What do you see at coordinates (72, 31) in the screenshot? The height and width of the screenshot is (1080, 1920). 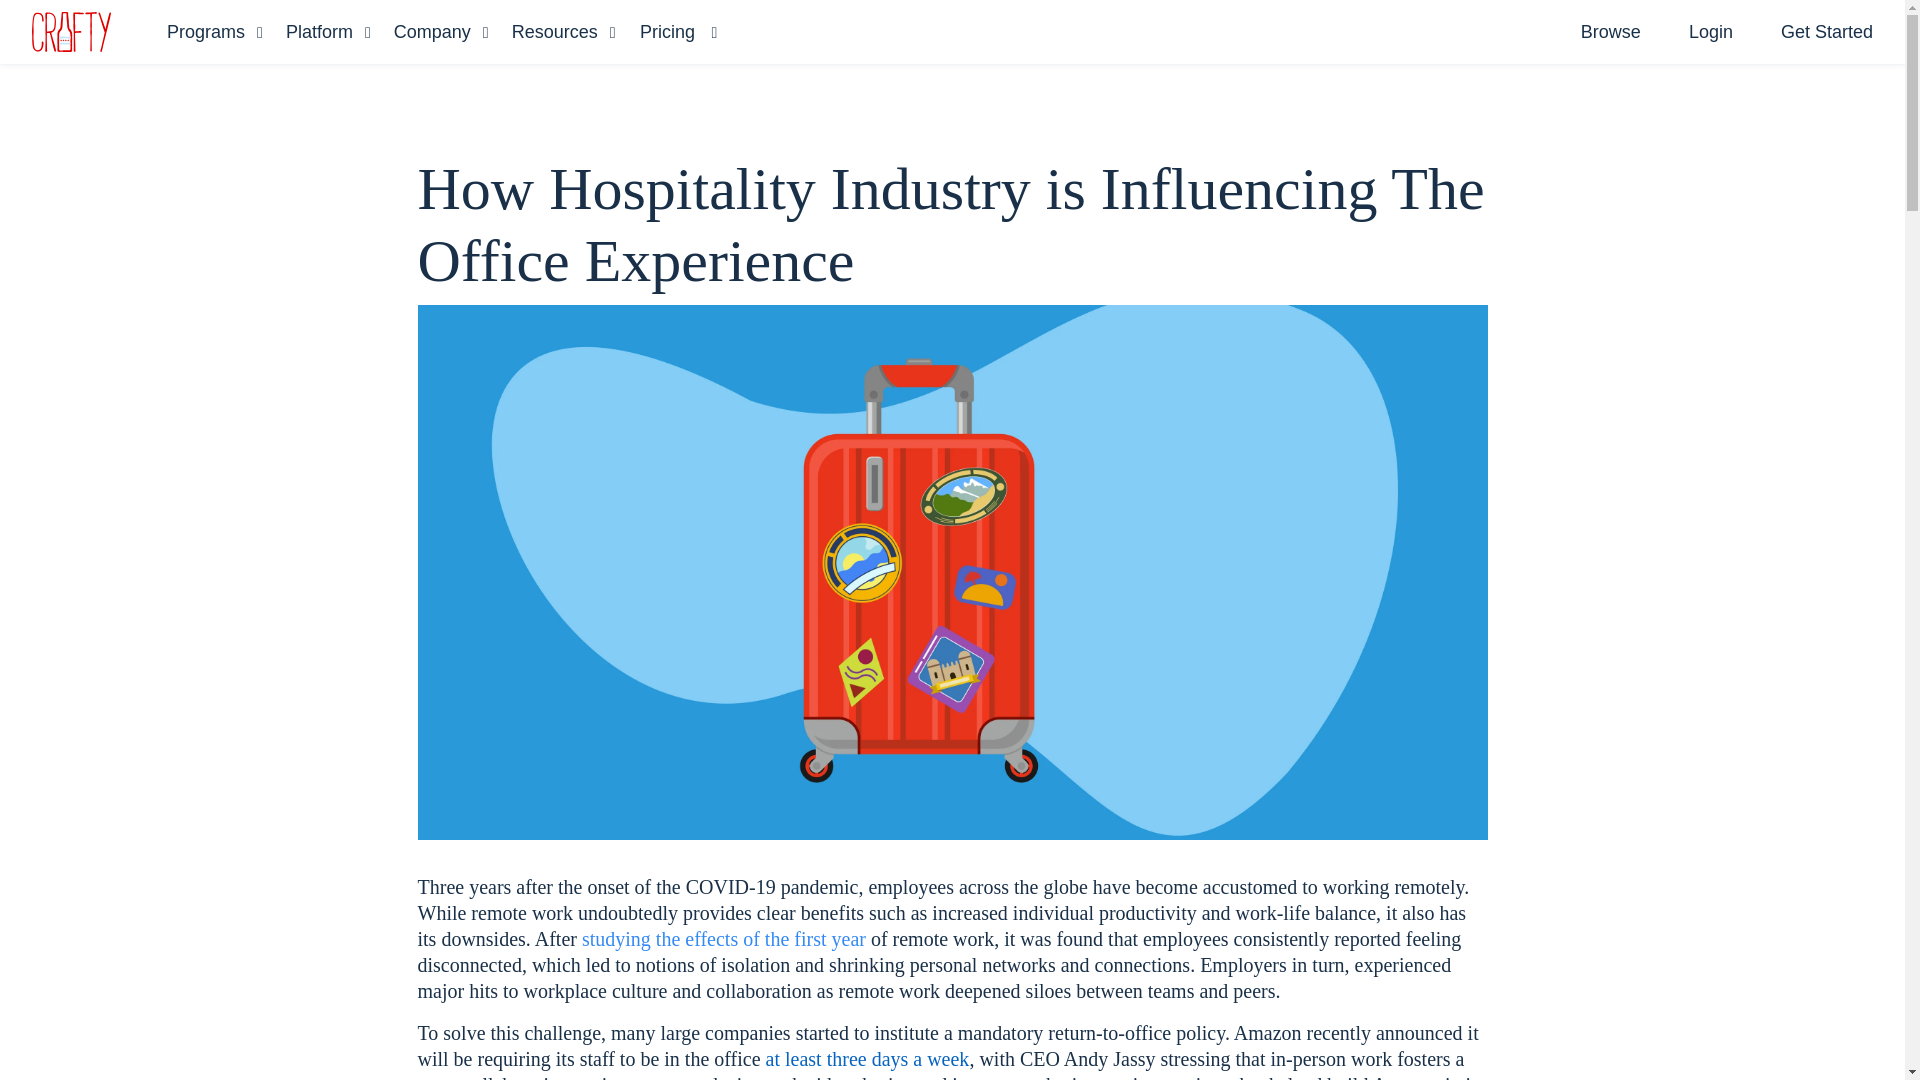 I see `vast.png` at bounding box center [72, 31].